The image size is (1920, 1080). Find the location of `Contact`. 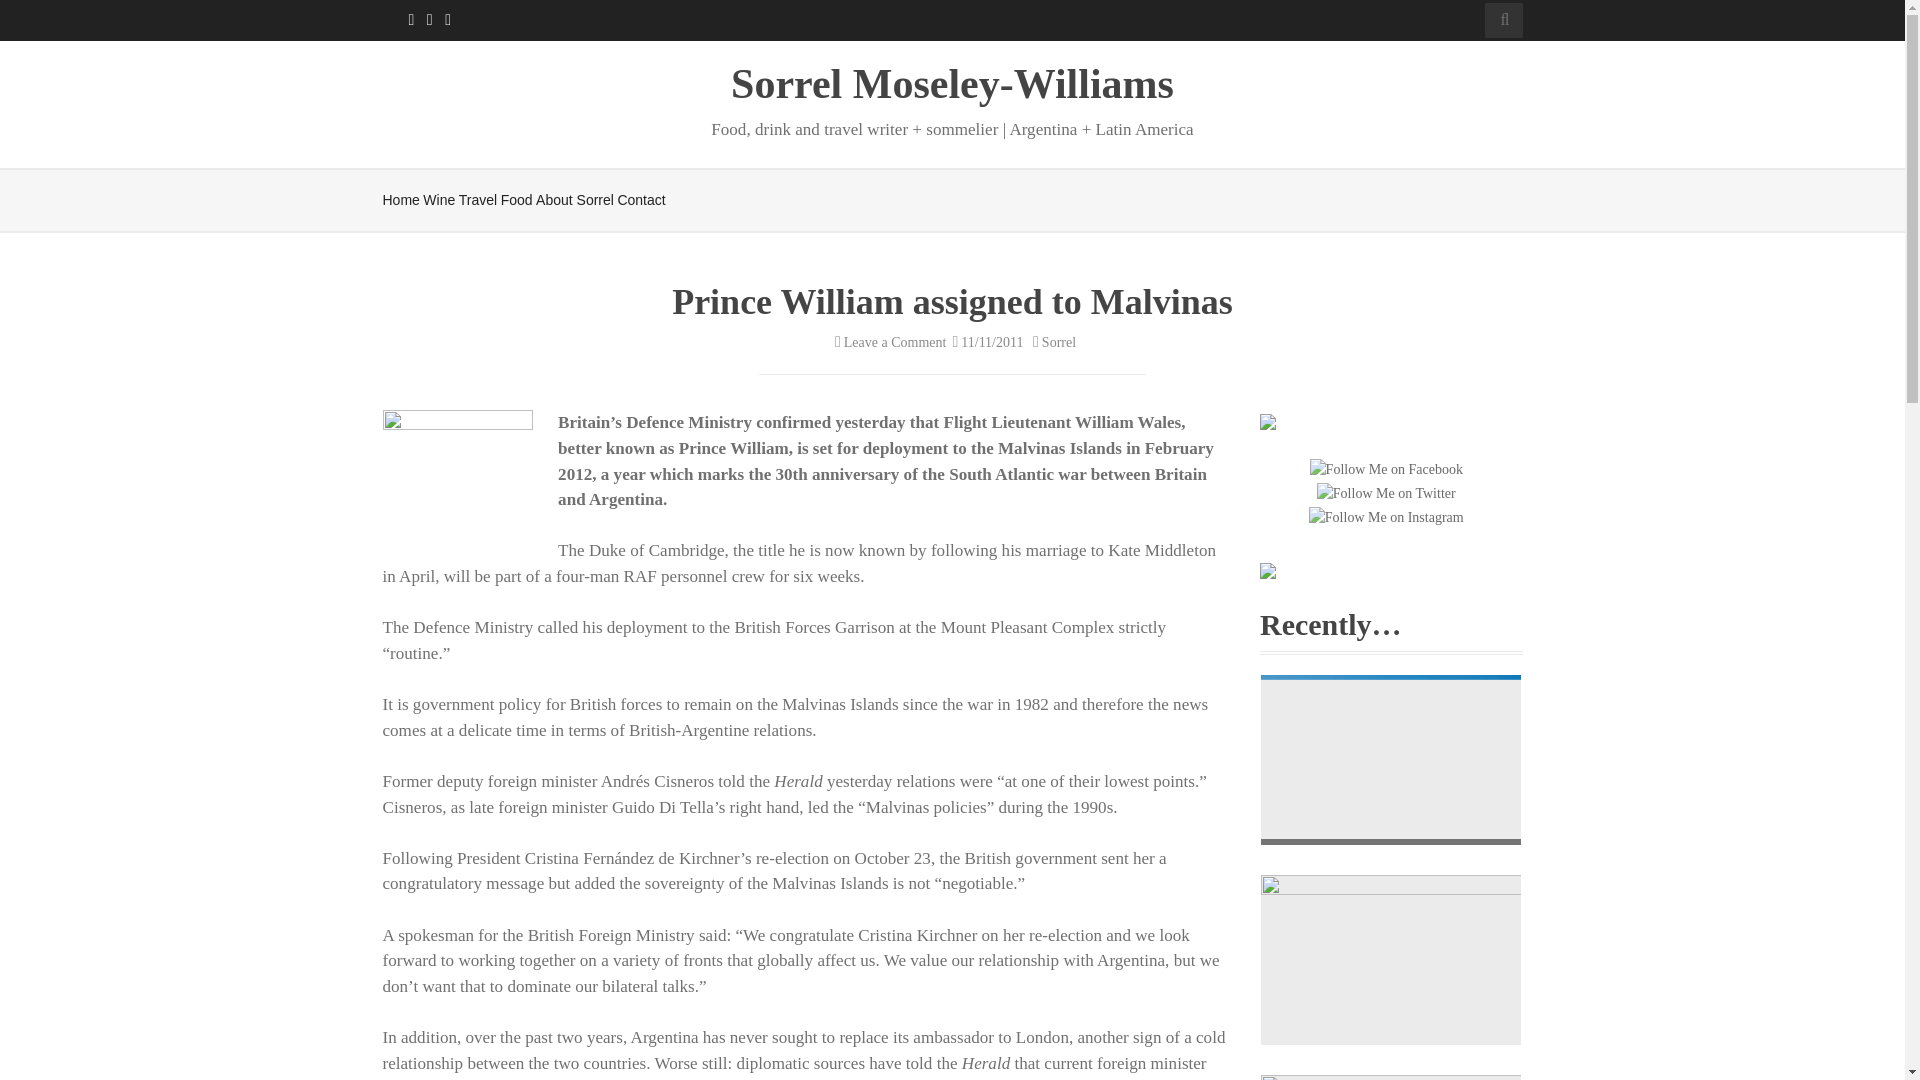

Contact is located at coordinates (640, 200).